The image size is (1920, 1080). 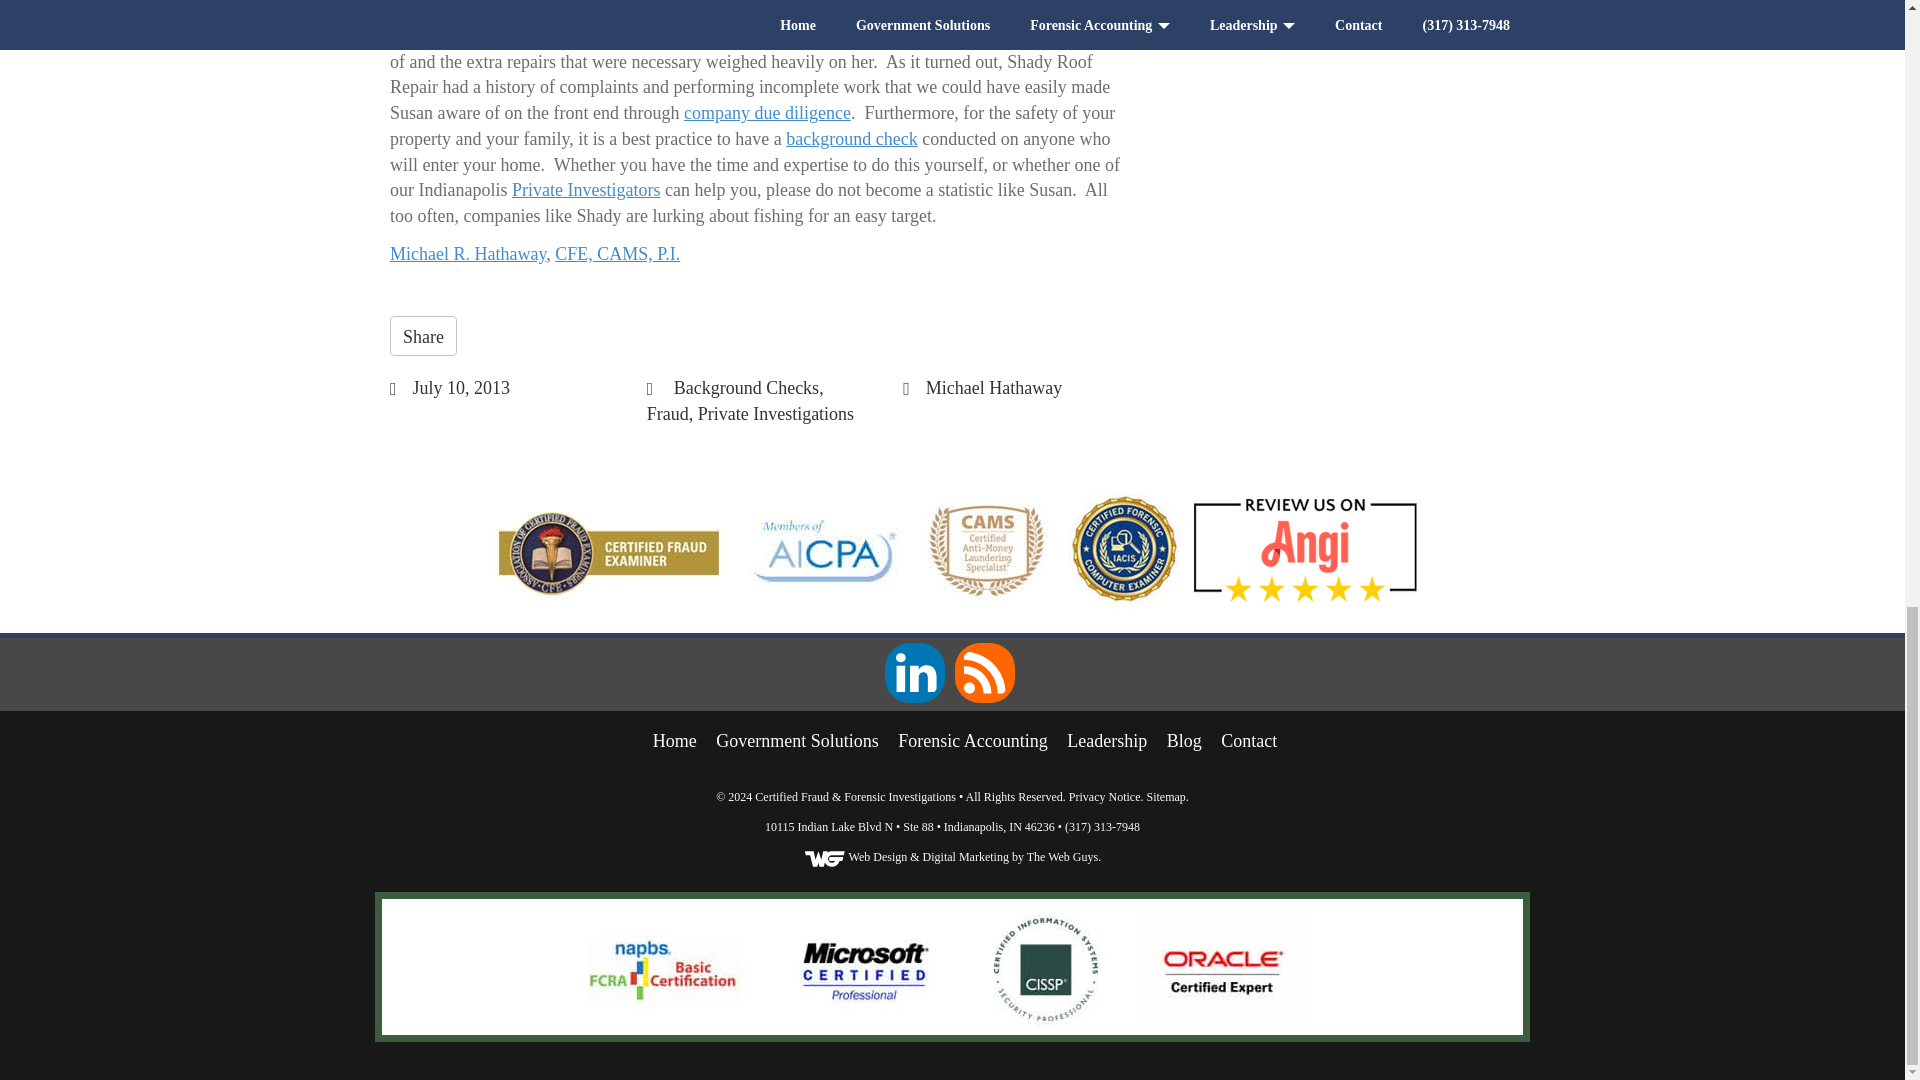 I want to click on Background Checks, so click(x=746, y=388).